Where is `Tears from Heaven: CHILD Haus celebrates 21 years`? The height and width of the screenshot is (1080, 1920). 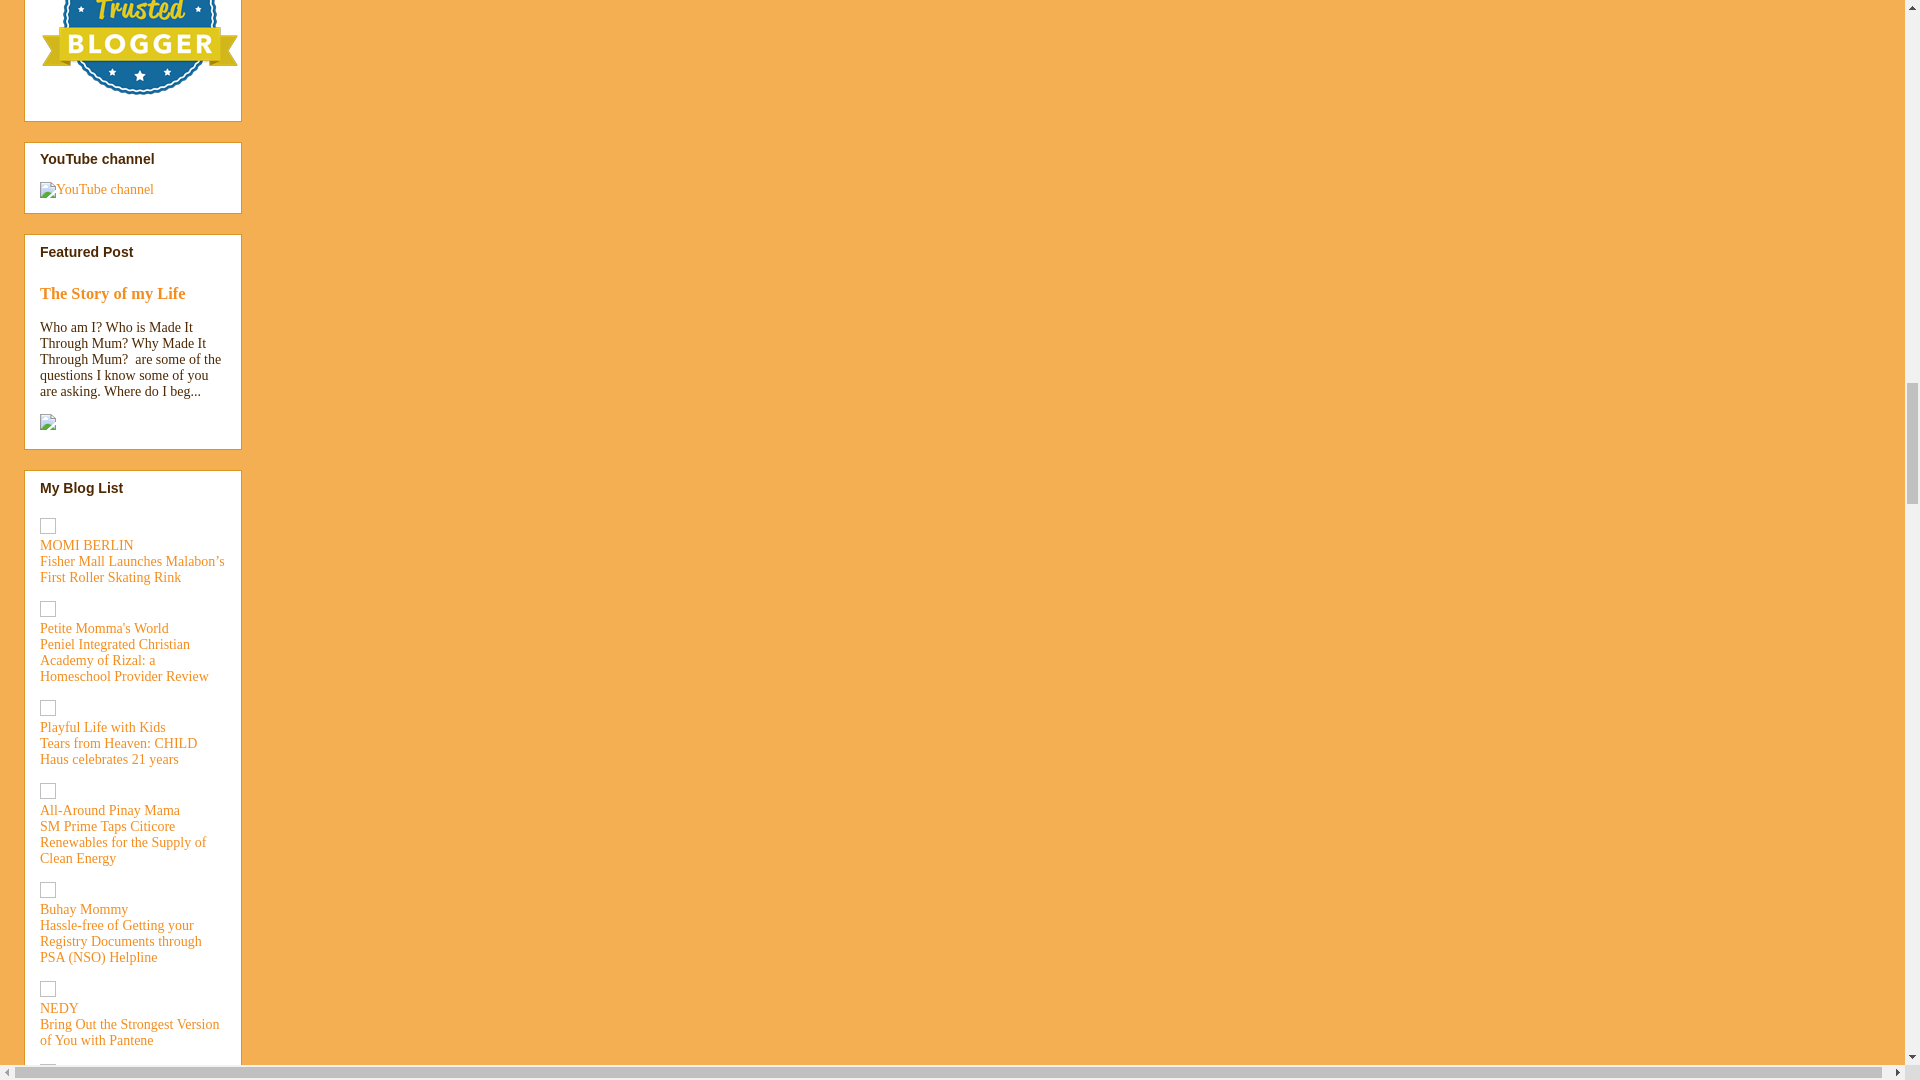
Tears from Heaven: CHILD Haus celebrates 21 years is located at coordinates (118, 750).